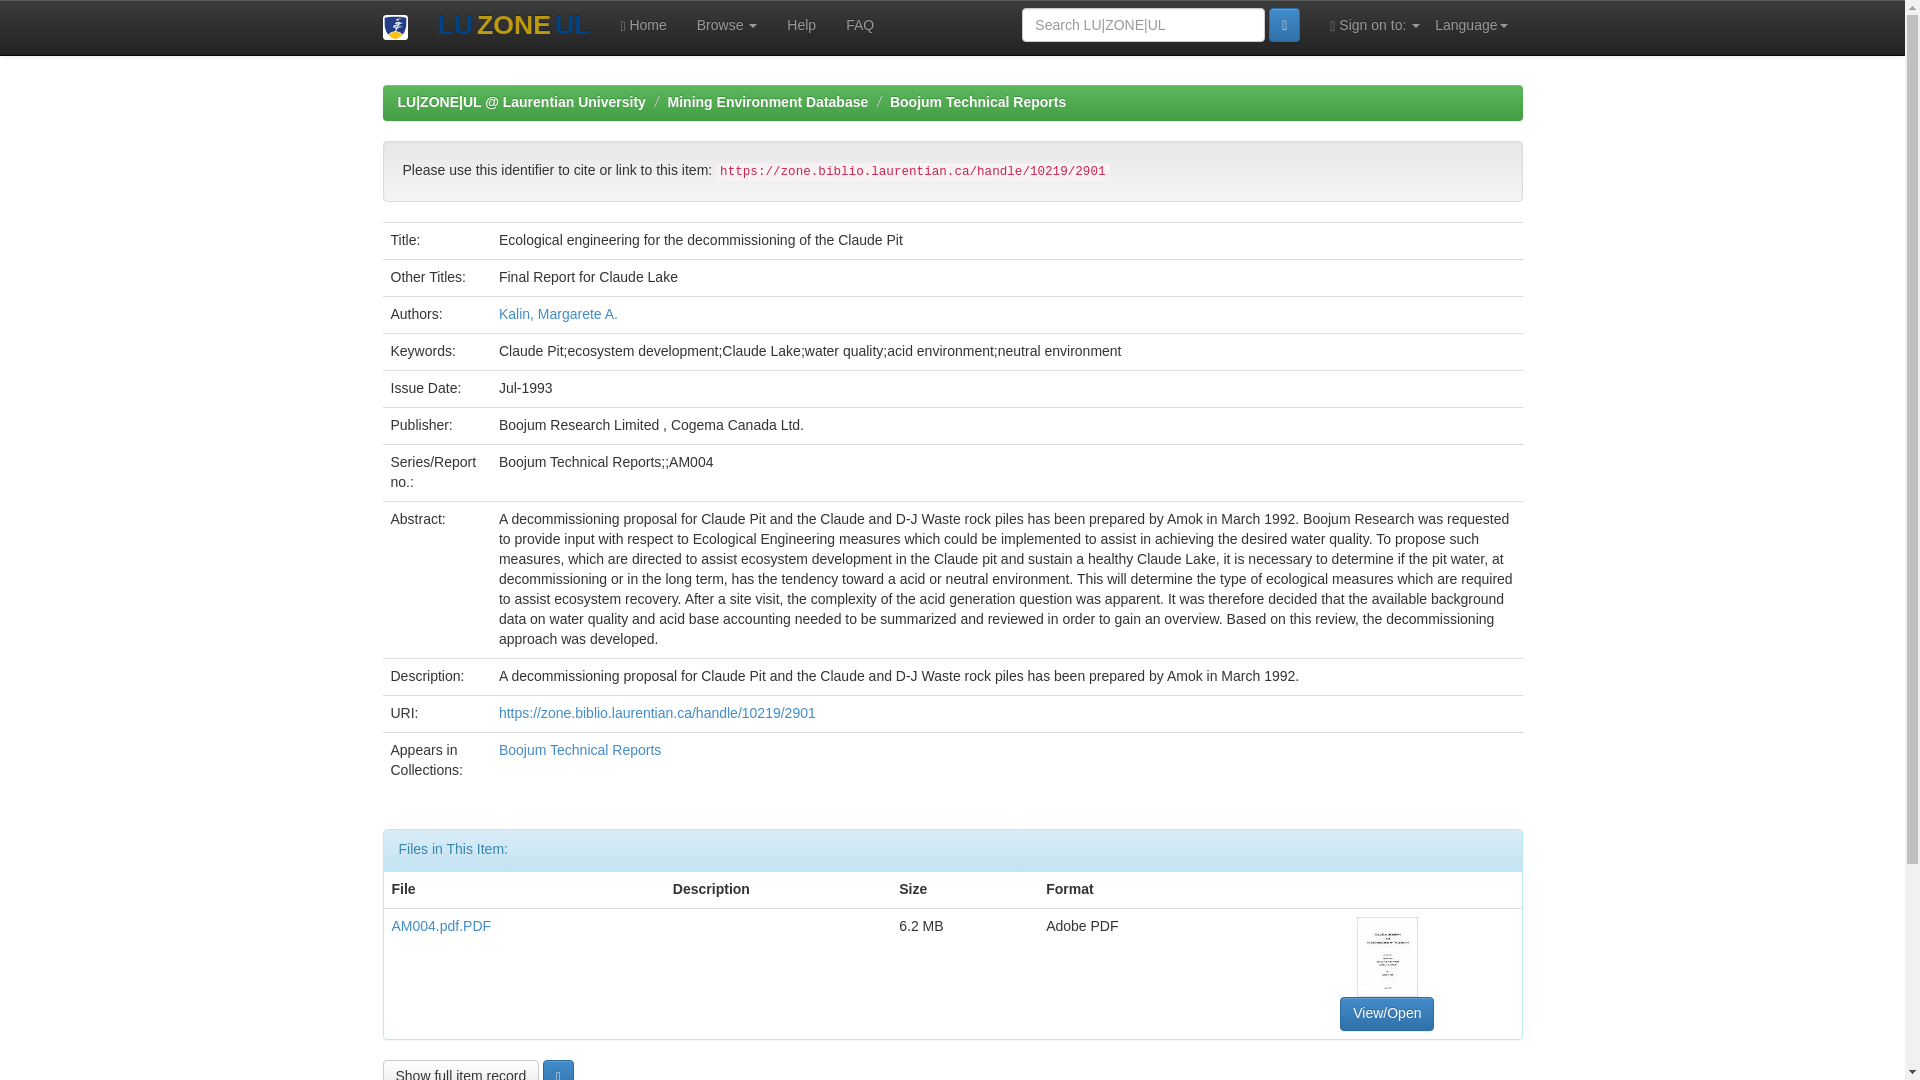 Image resolution: width=1920 pixels, height=1080 pixels. What do you see at coordinates (513, 27) in the screenshot?
I see `LU ZONE UL` at bounding box center [513, 27].